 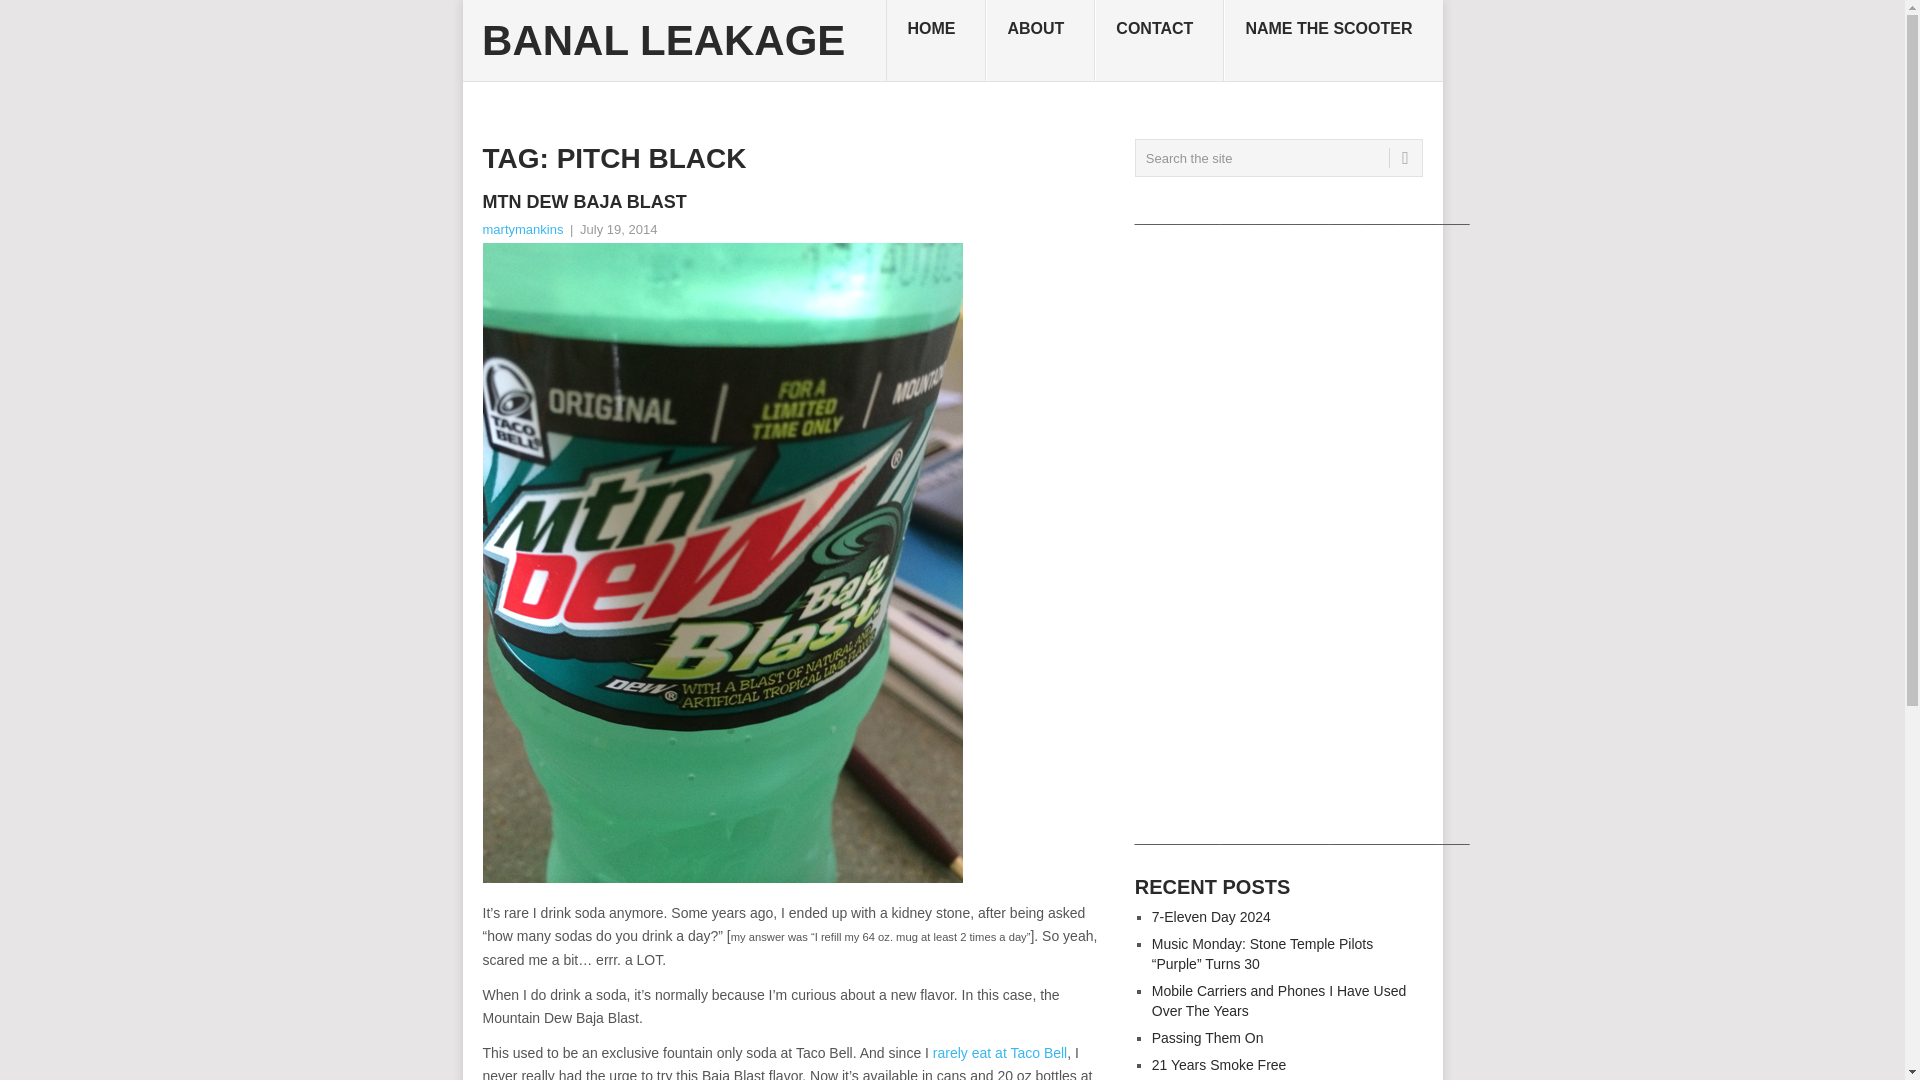 I want to click on HOME, so click(x=936, y=41).